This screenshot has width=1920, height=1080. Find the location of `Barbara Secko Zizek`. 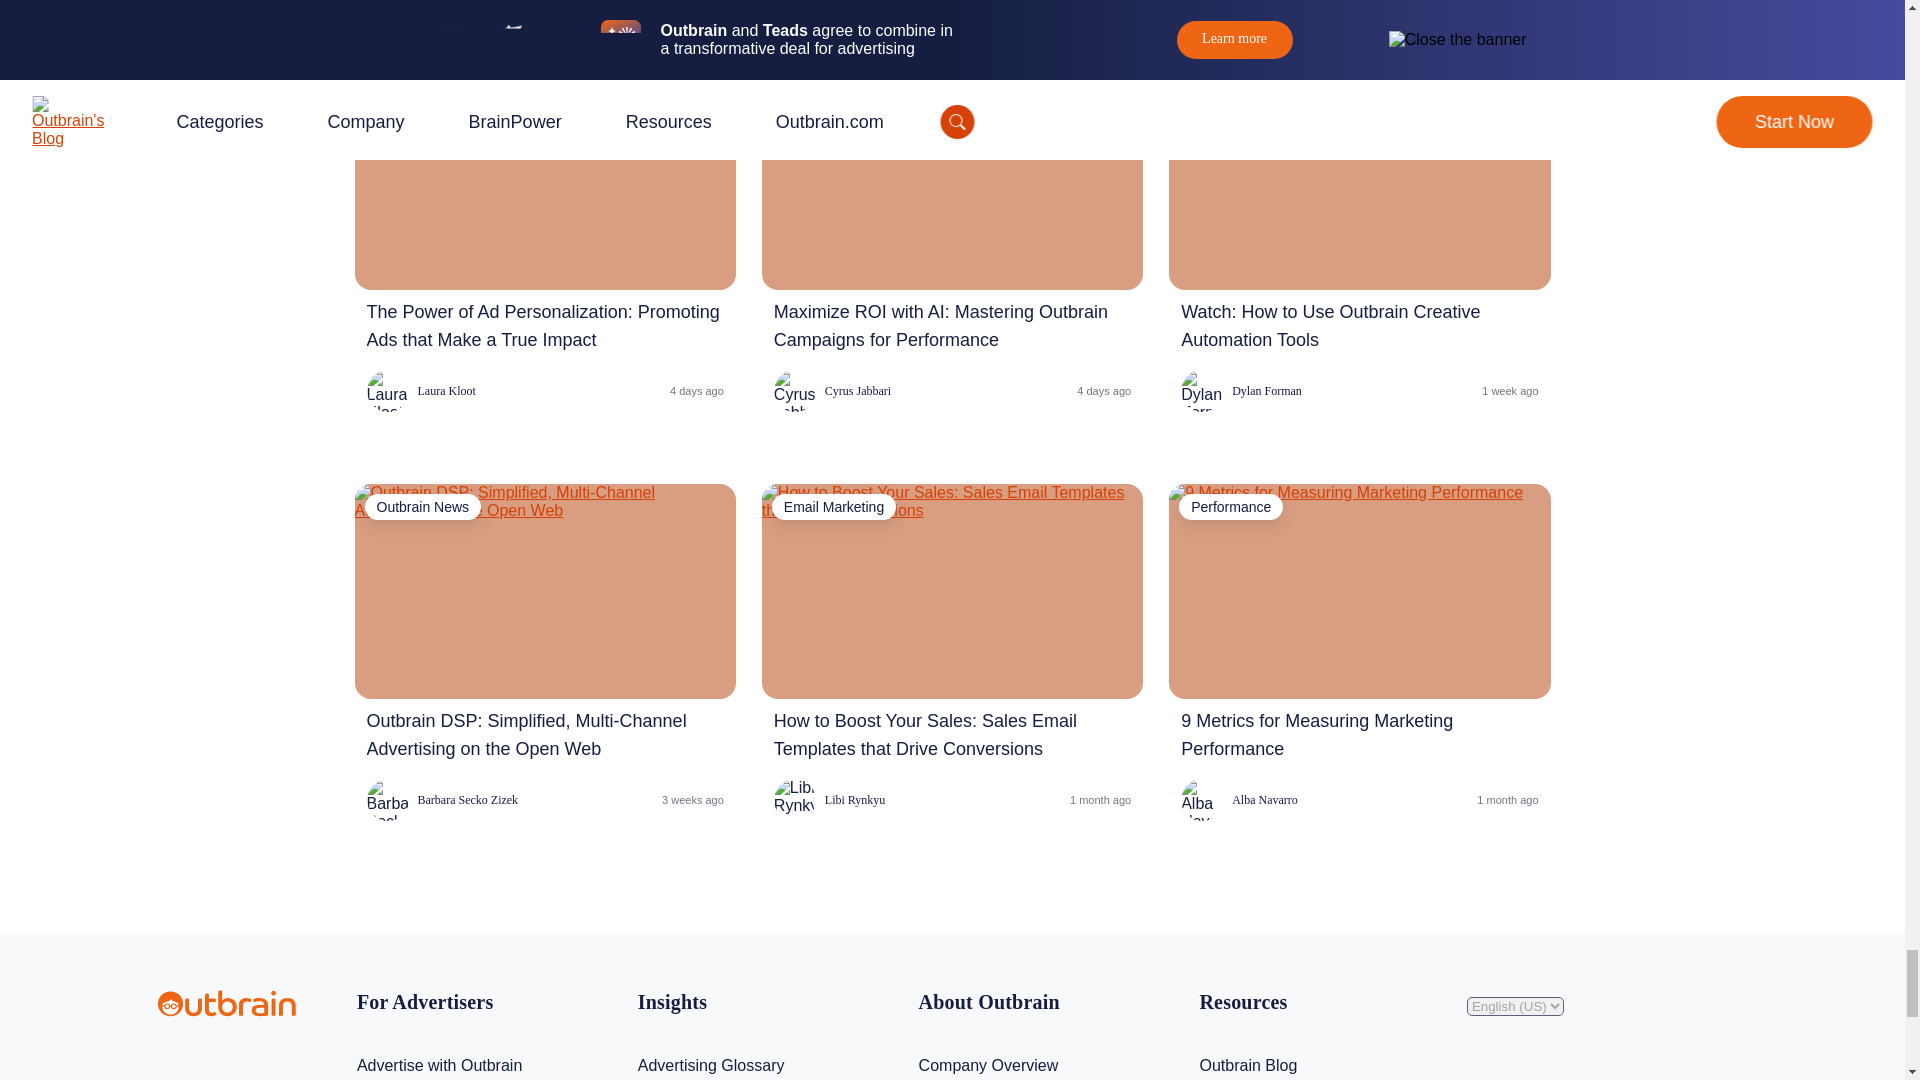

Barbara Secko Zizek is located at coordinates (442, 799).